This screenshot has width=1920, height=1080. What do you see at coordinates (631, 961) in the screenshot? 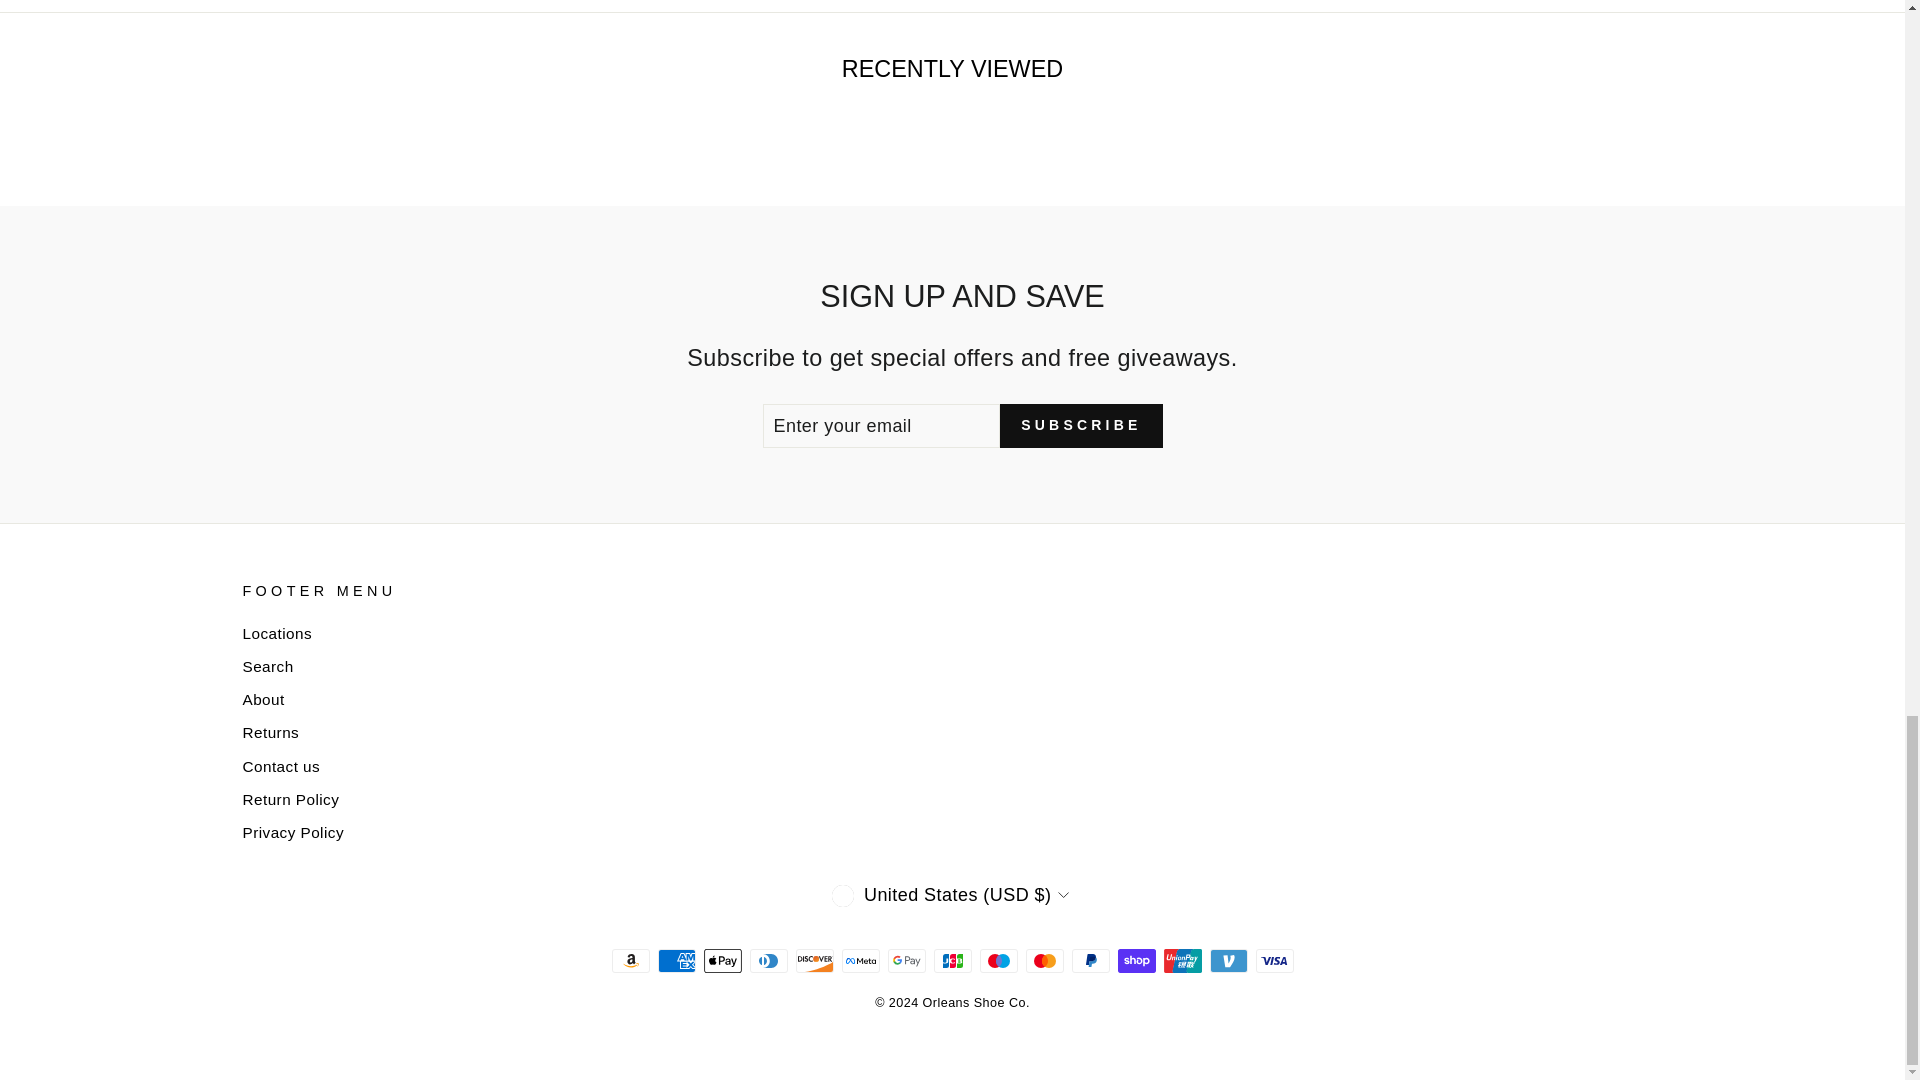
I see `Amazon` at bounding box center [631, 961].